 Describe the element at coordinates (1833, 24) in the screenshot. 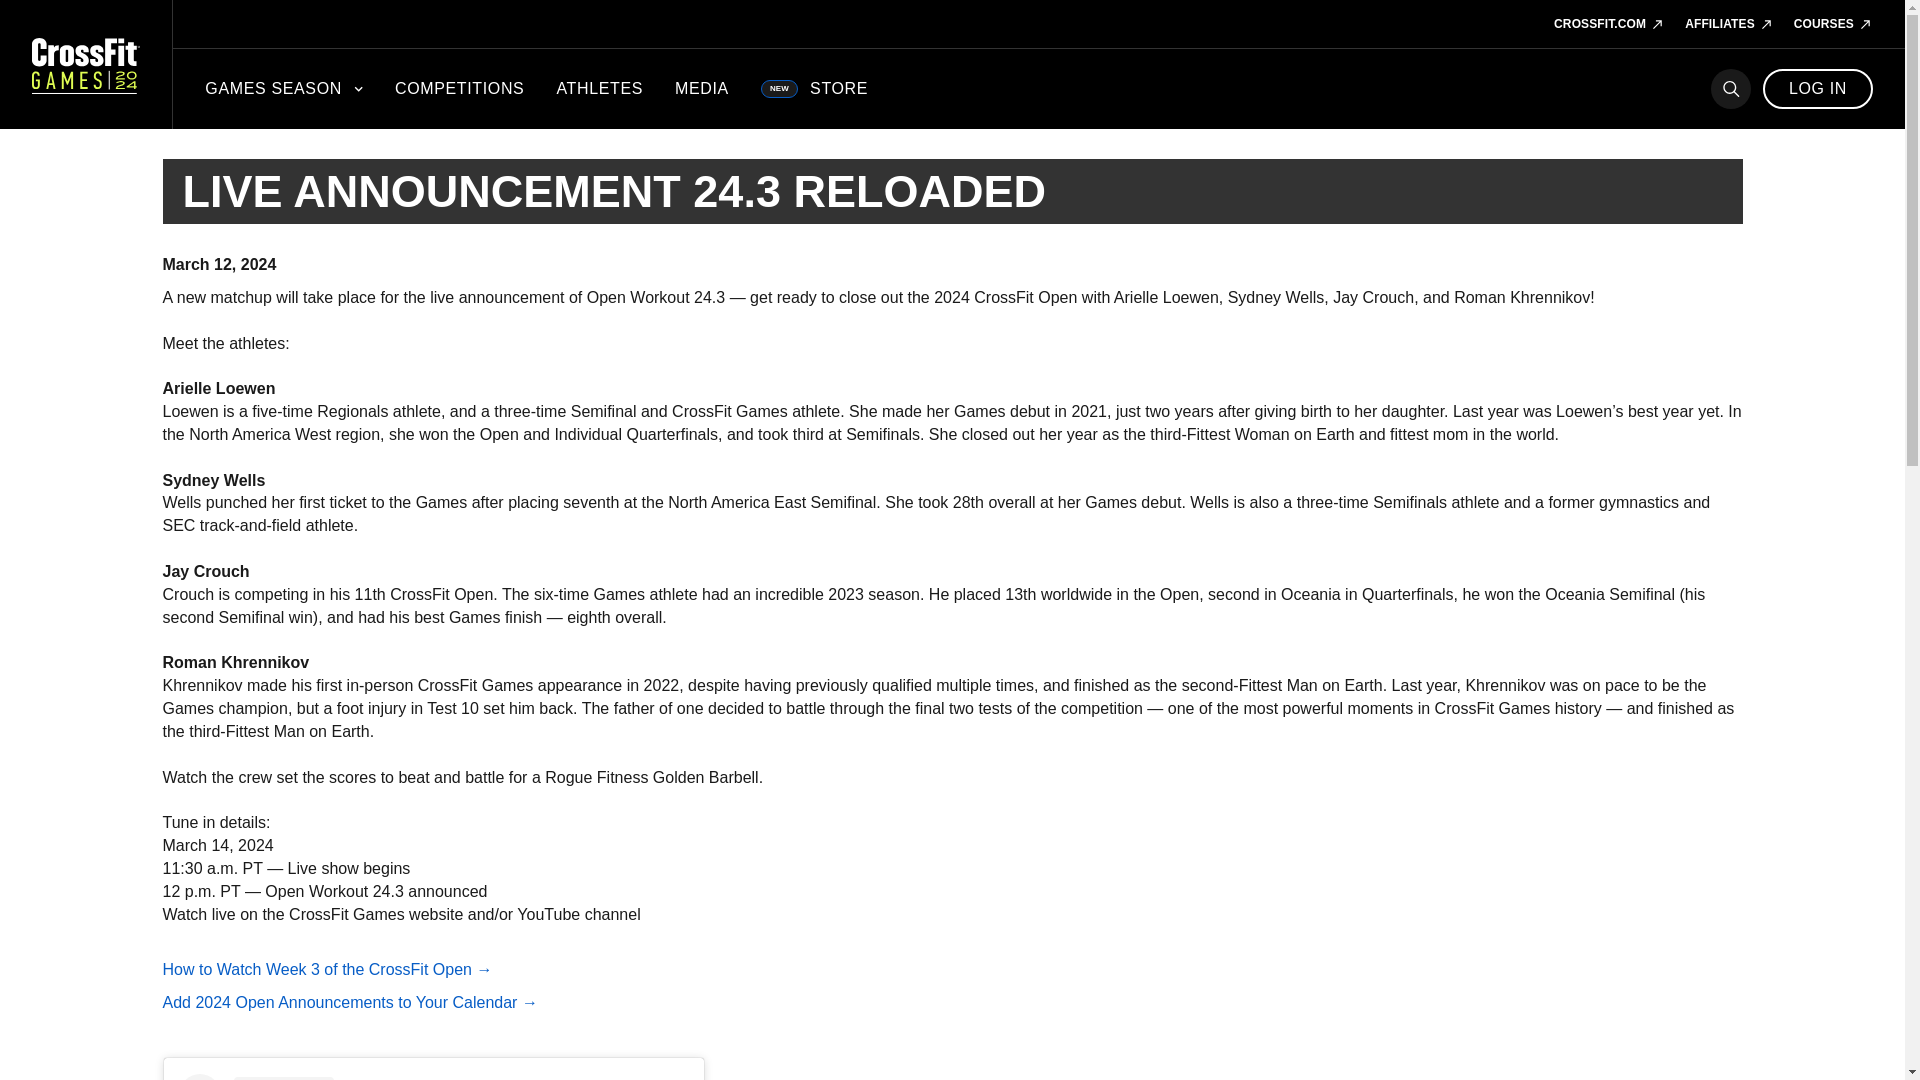

I see `COURSES` at that location.